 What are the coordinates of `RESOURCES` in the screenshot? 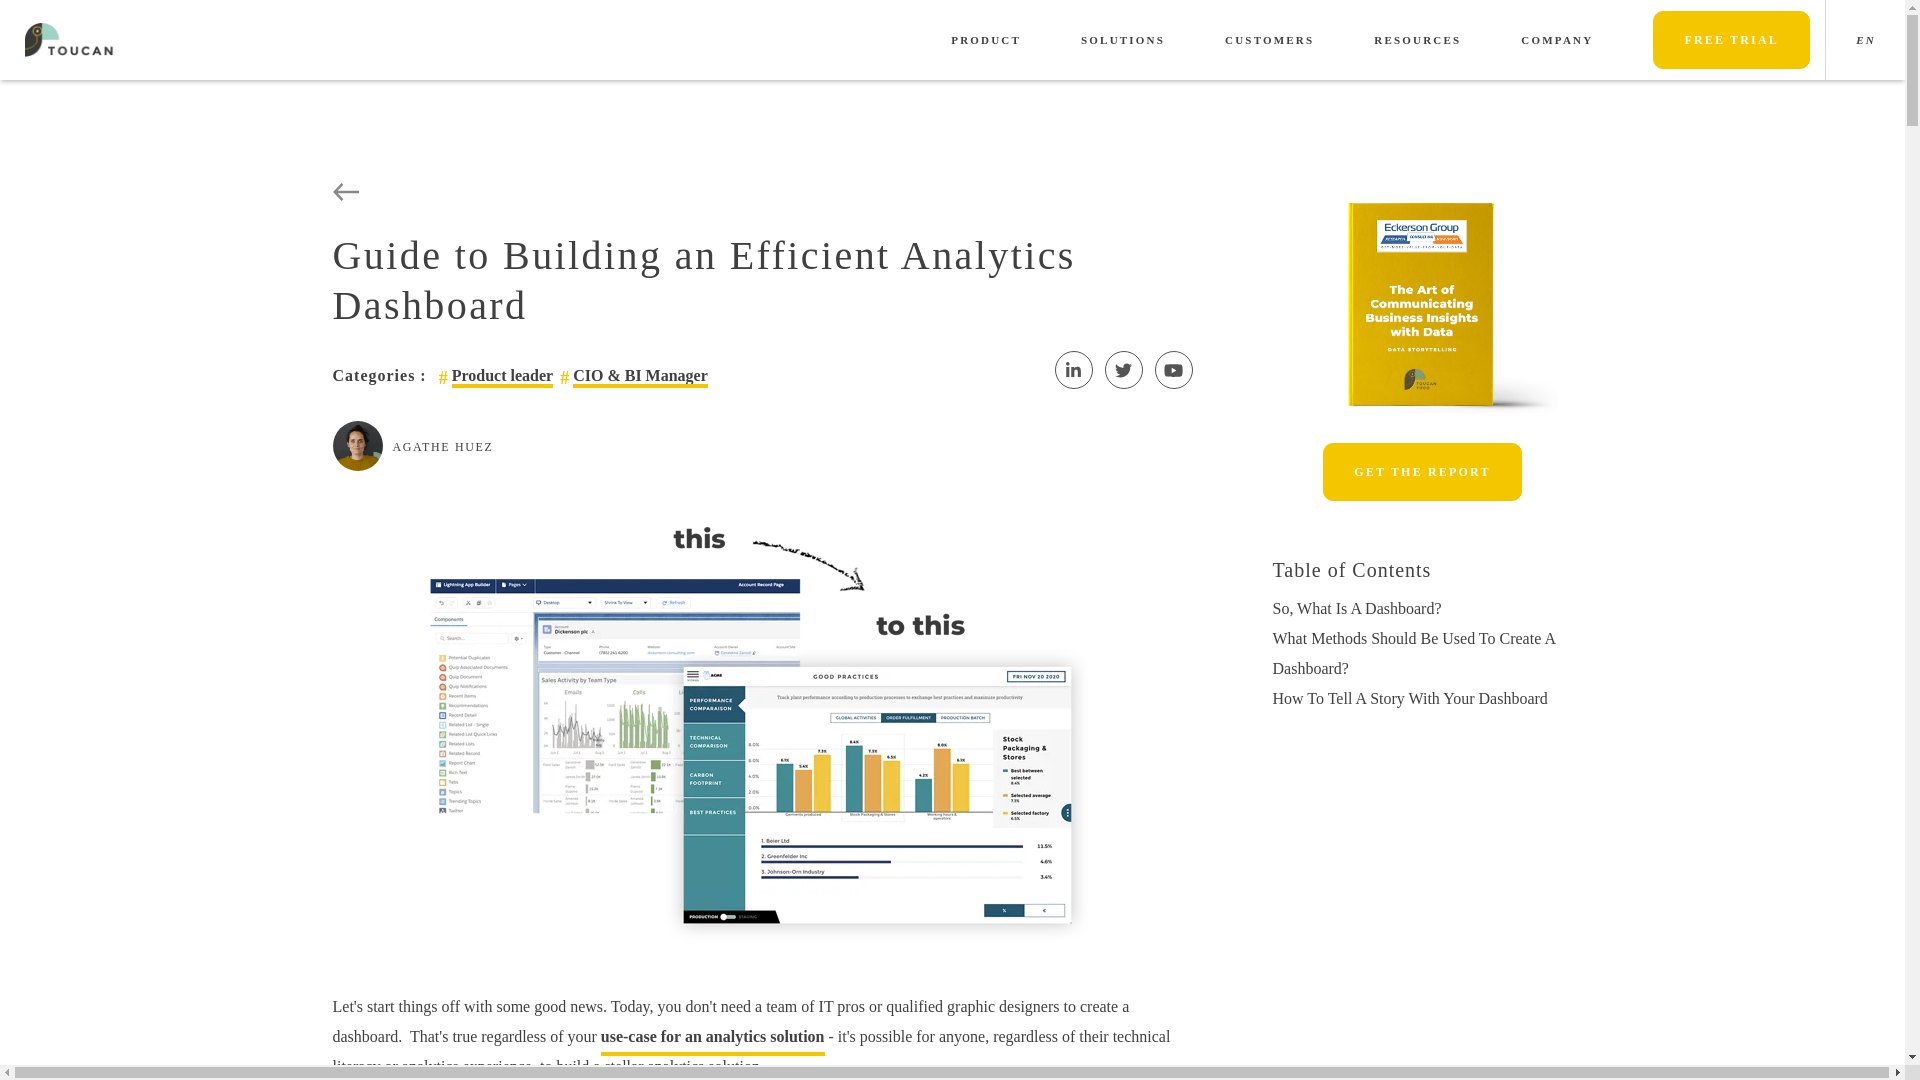 It's located at (1418, 40).